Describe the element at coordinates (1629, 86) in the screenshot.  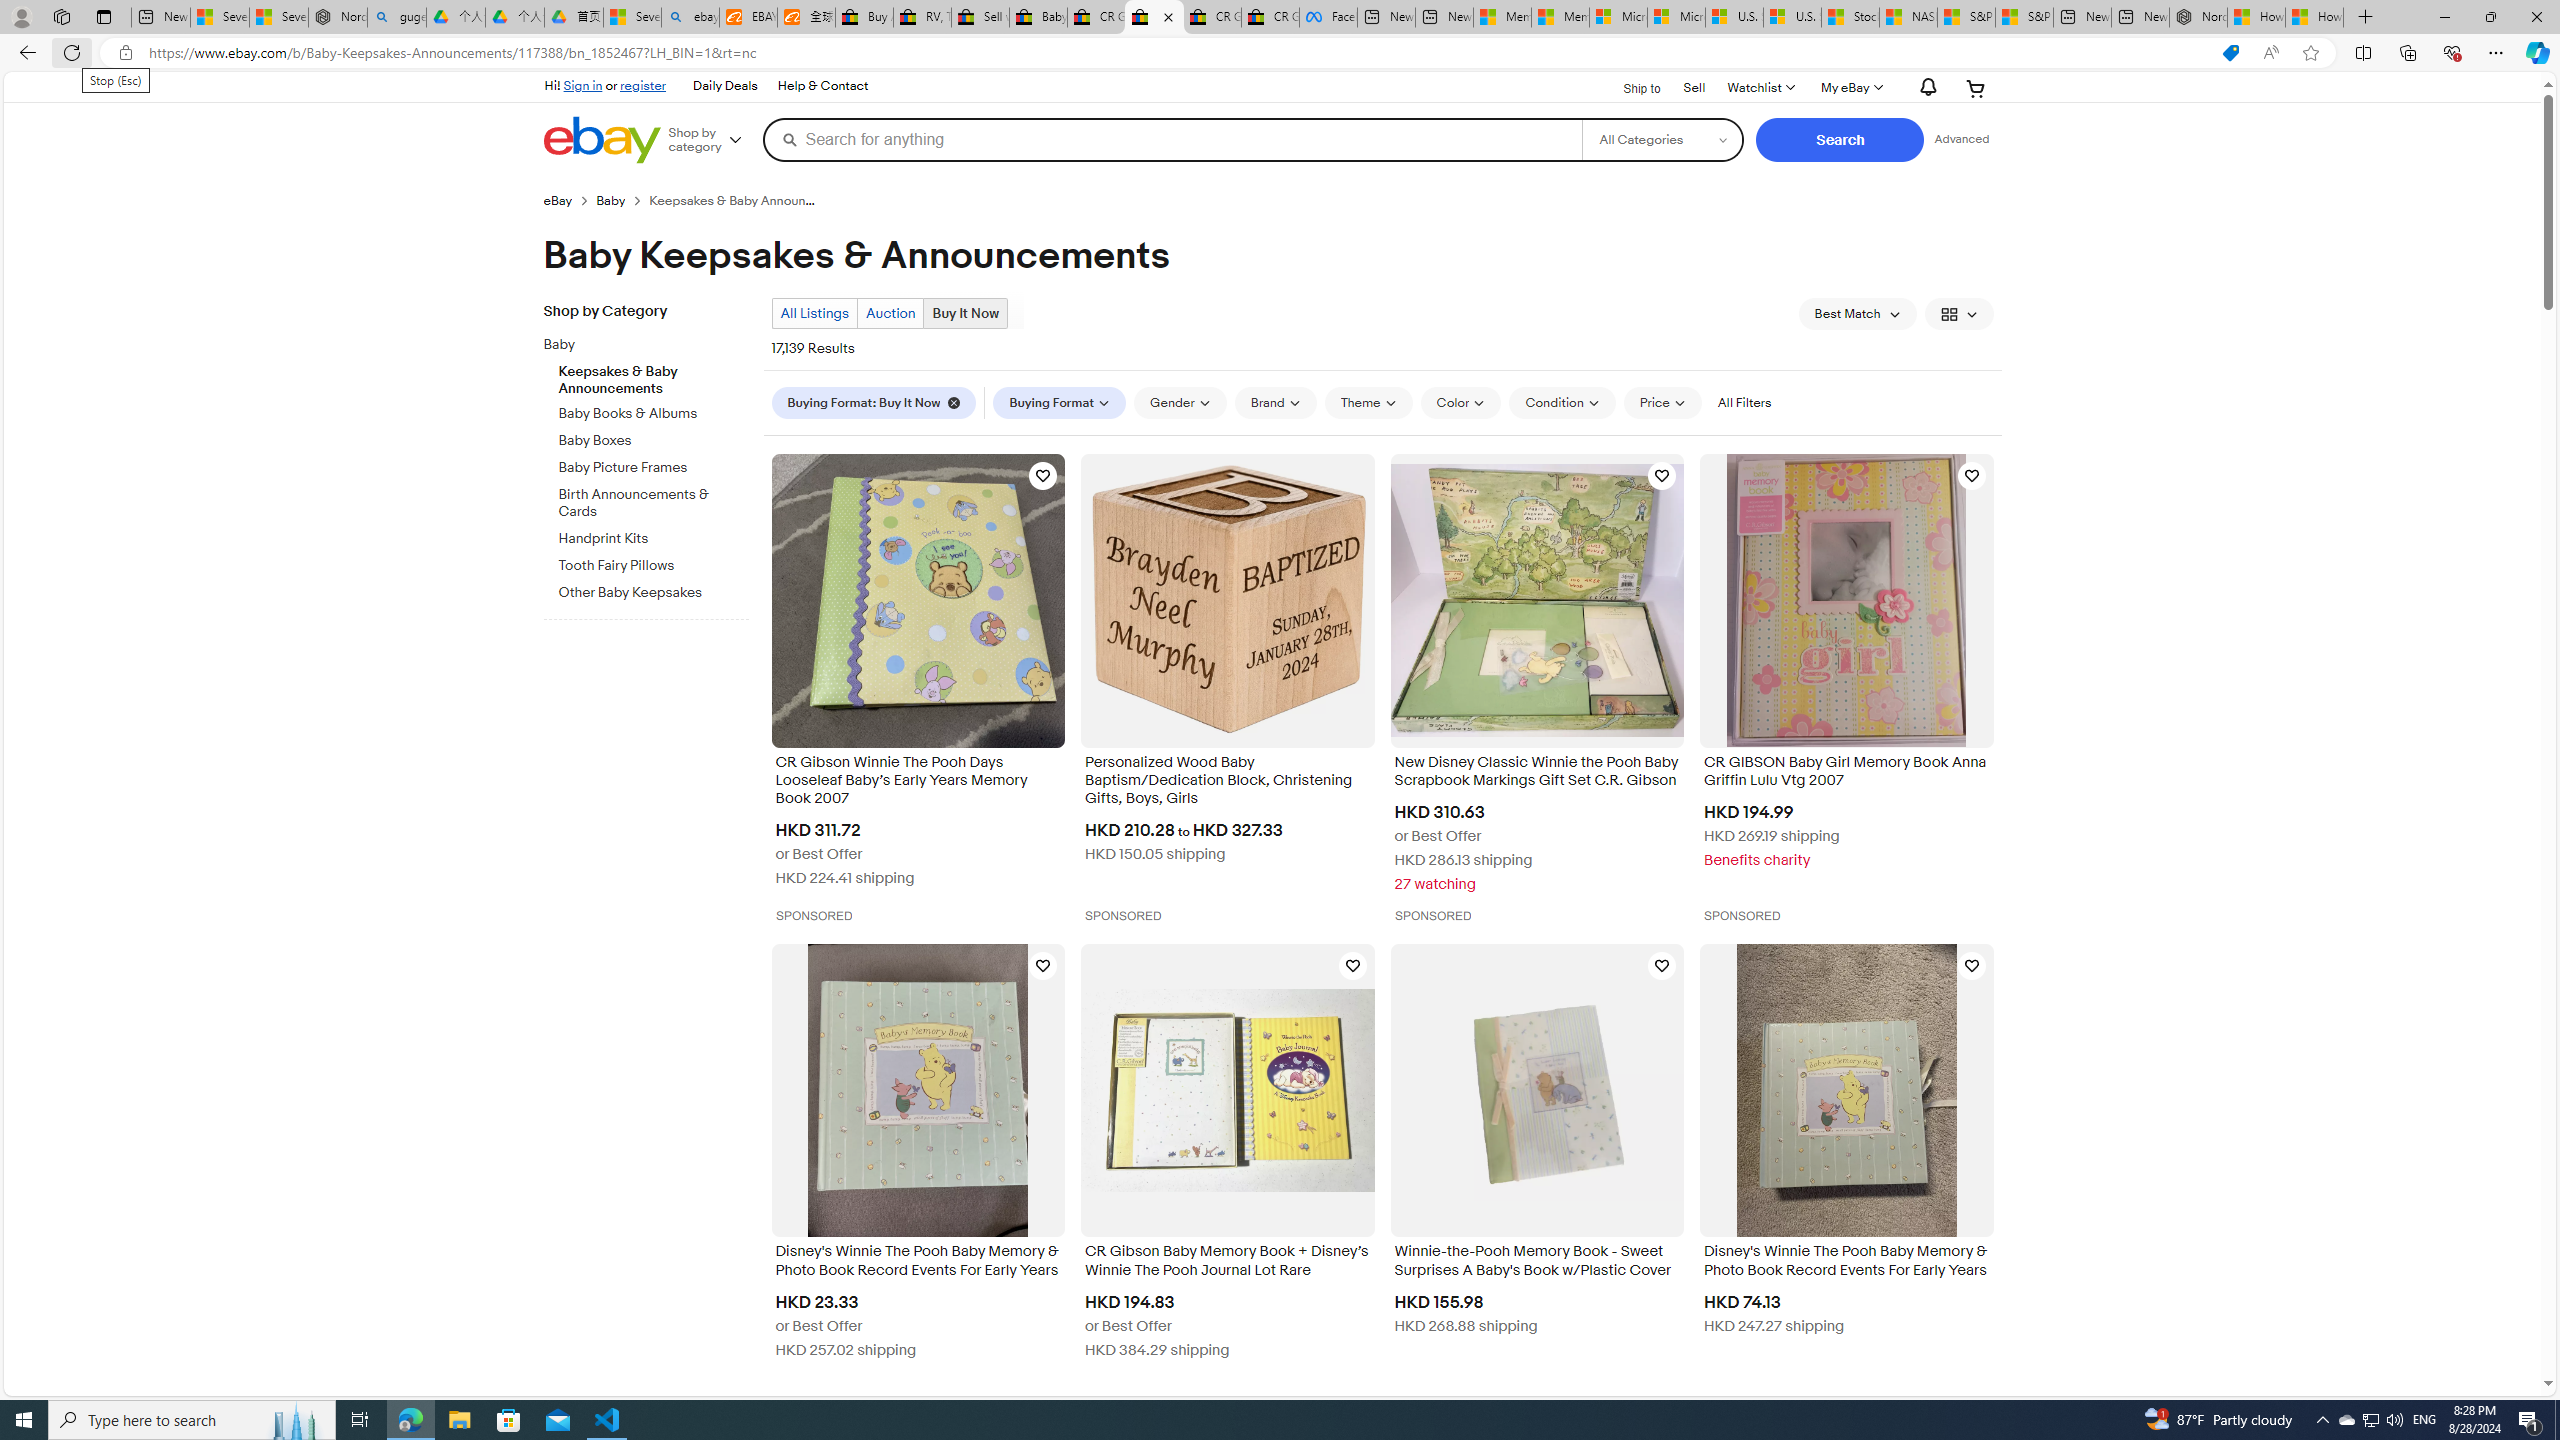
I see `Ship to` at that location.